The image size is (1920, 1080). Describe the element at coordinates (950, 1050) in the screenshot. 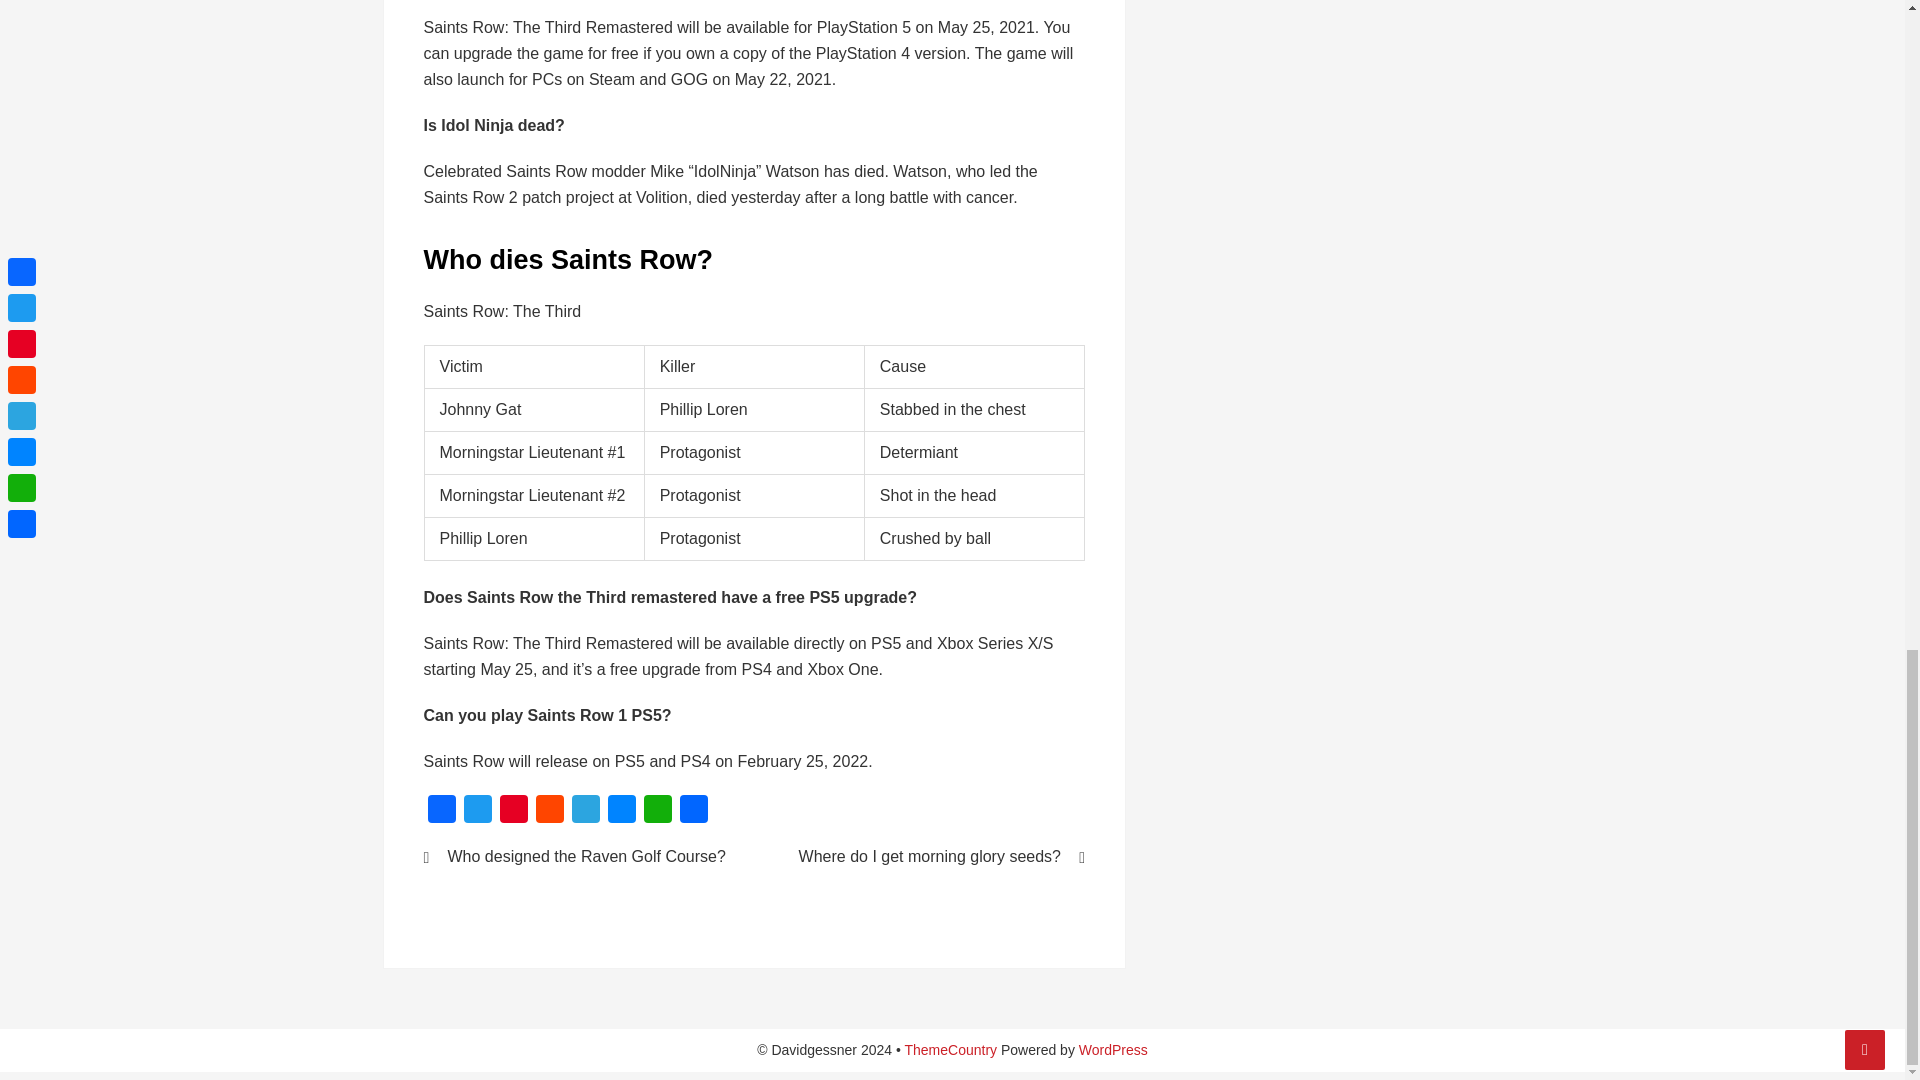

I see `BasePress - The best free WordPress blog theme for WordPress` at that location.